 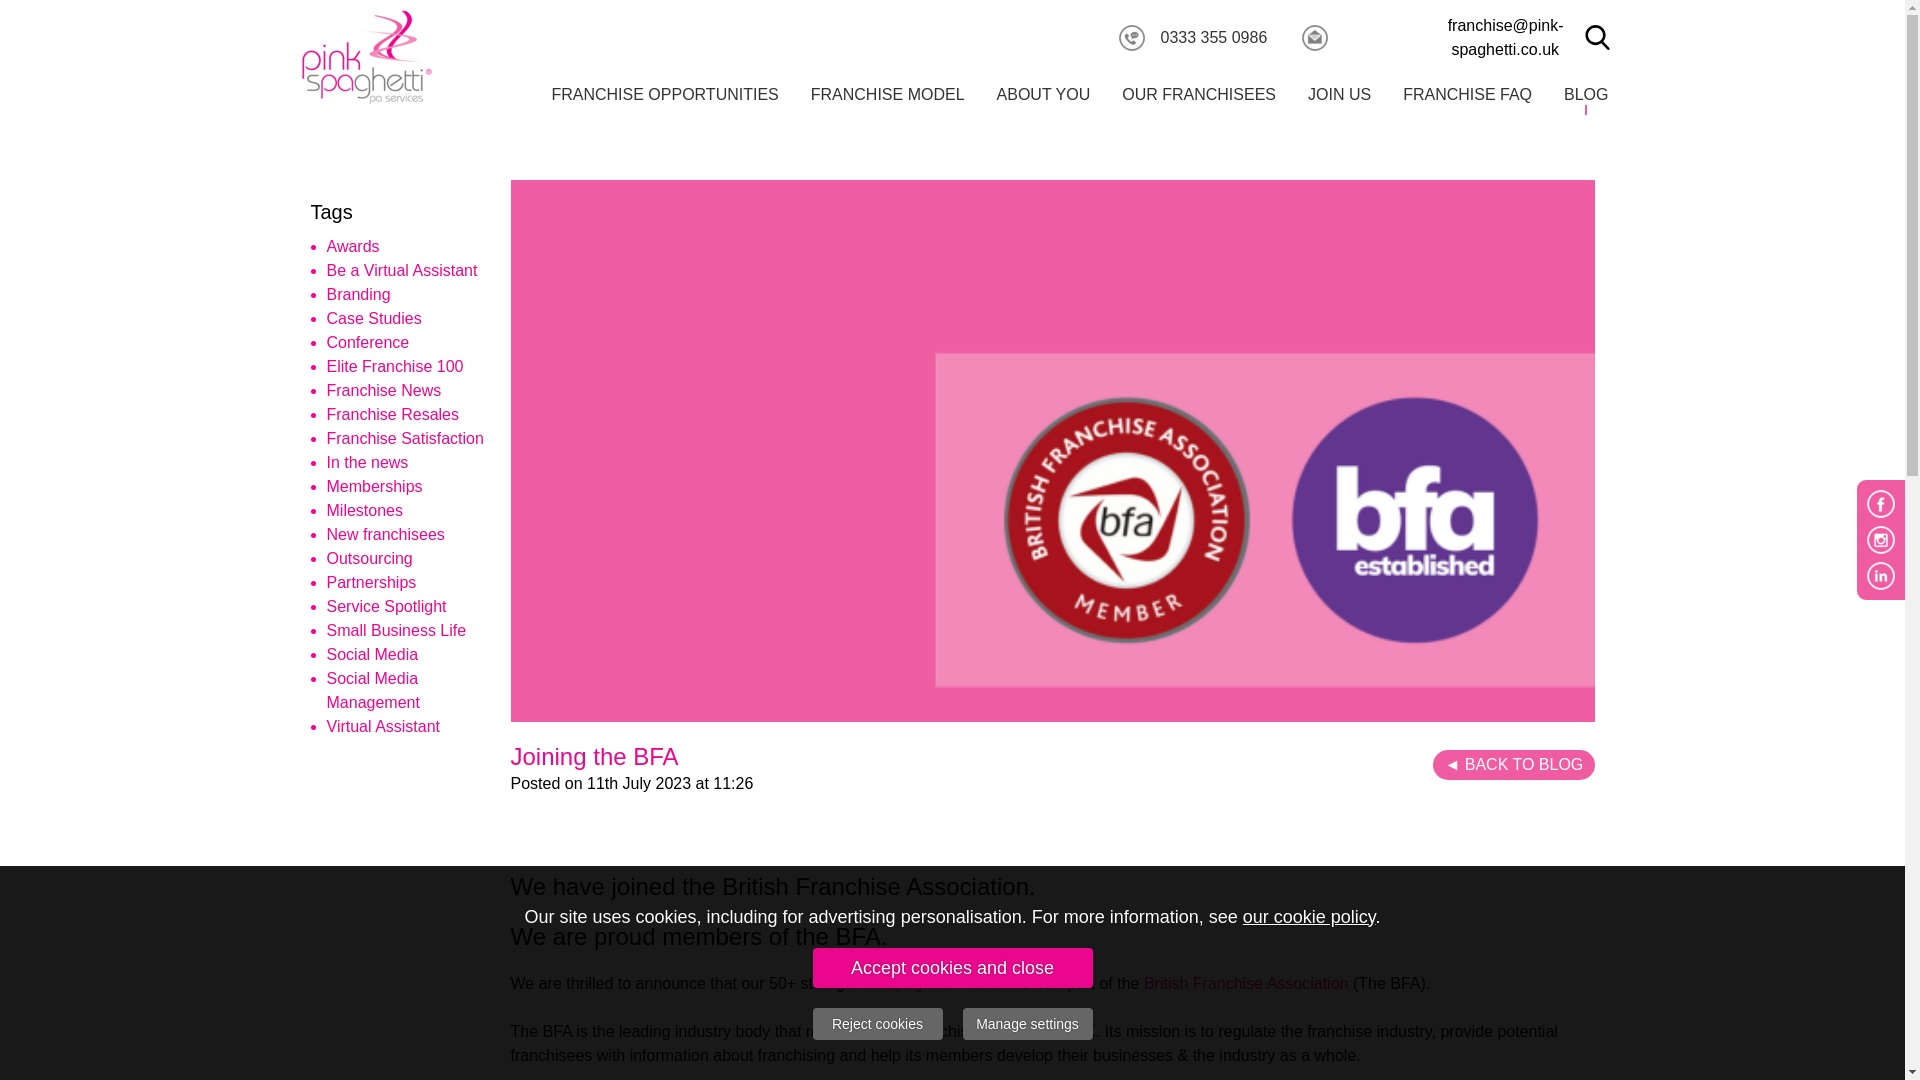 I want to click on Franchise Satisfaction, so click(x=404, y=438).